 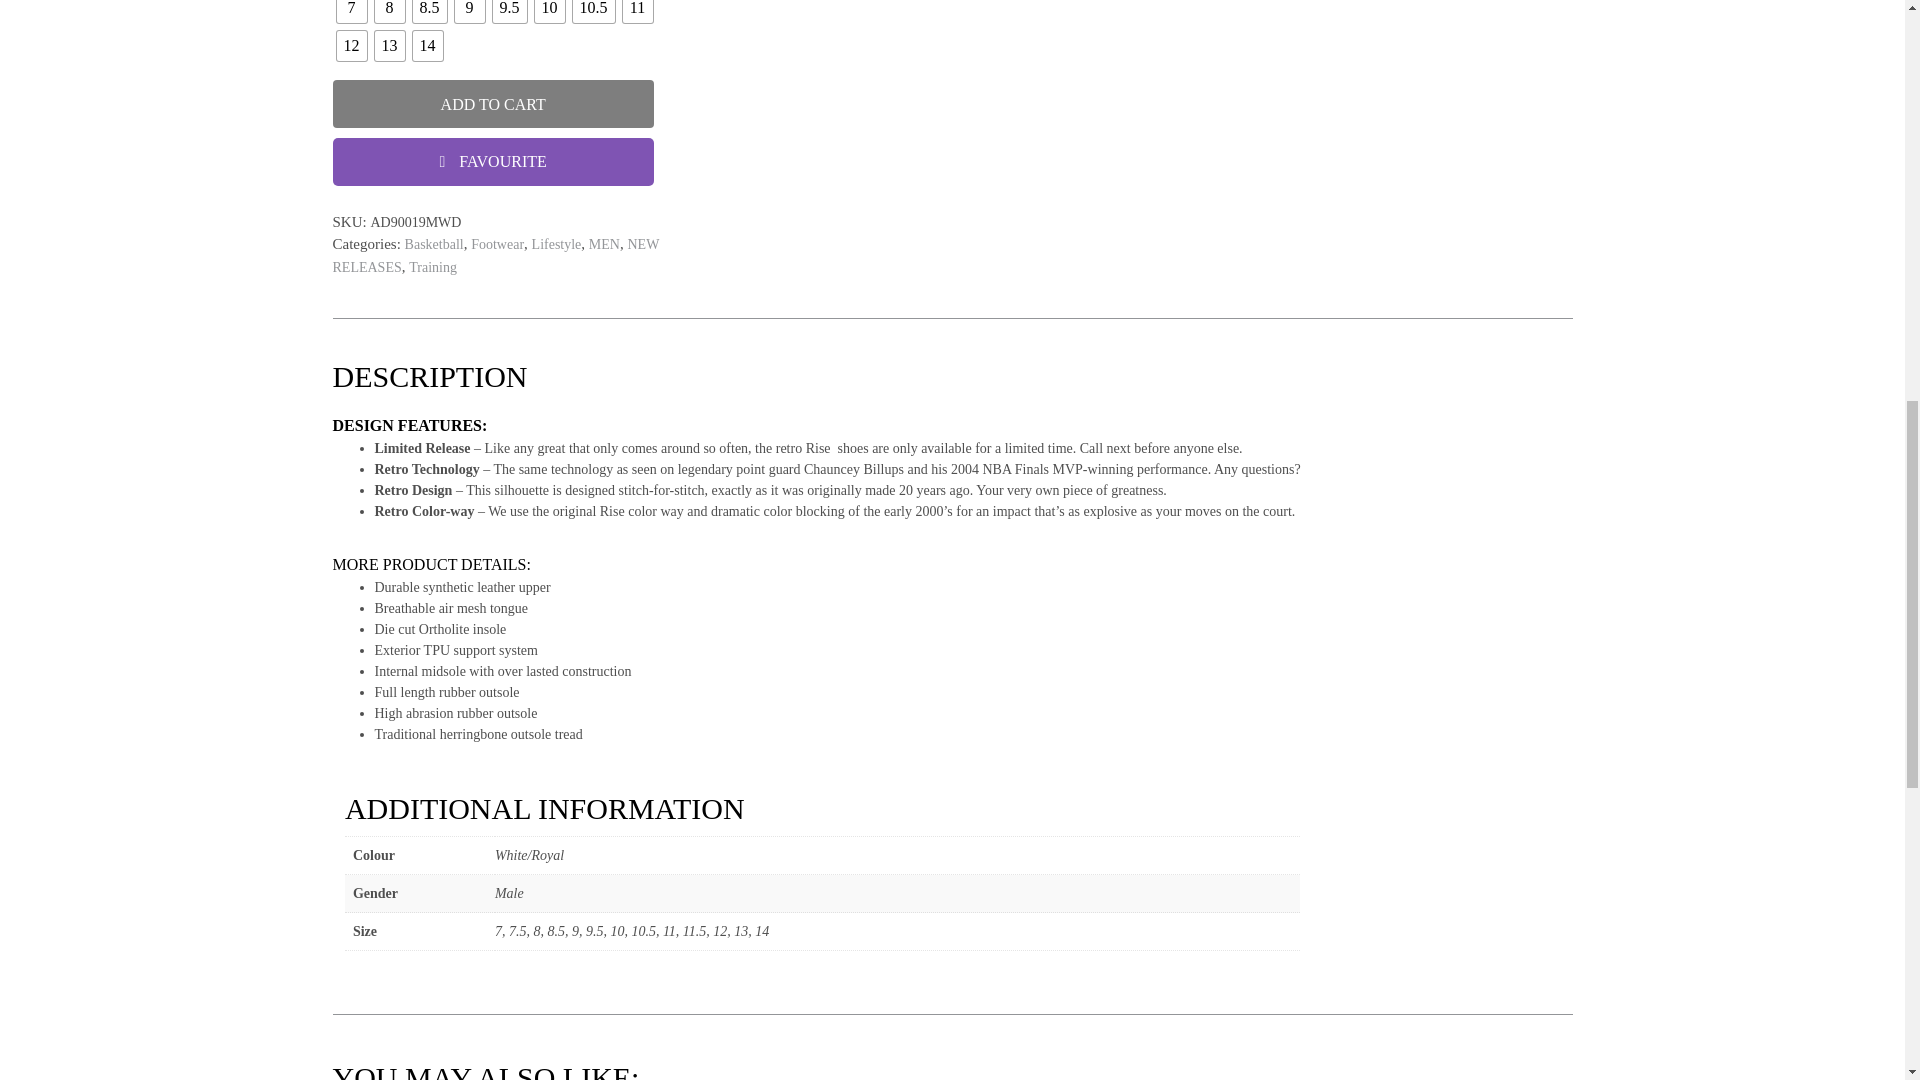 I want to click on 8.5, so click(x=428, y=11).